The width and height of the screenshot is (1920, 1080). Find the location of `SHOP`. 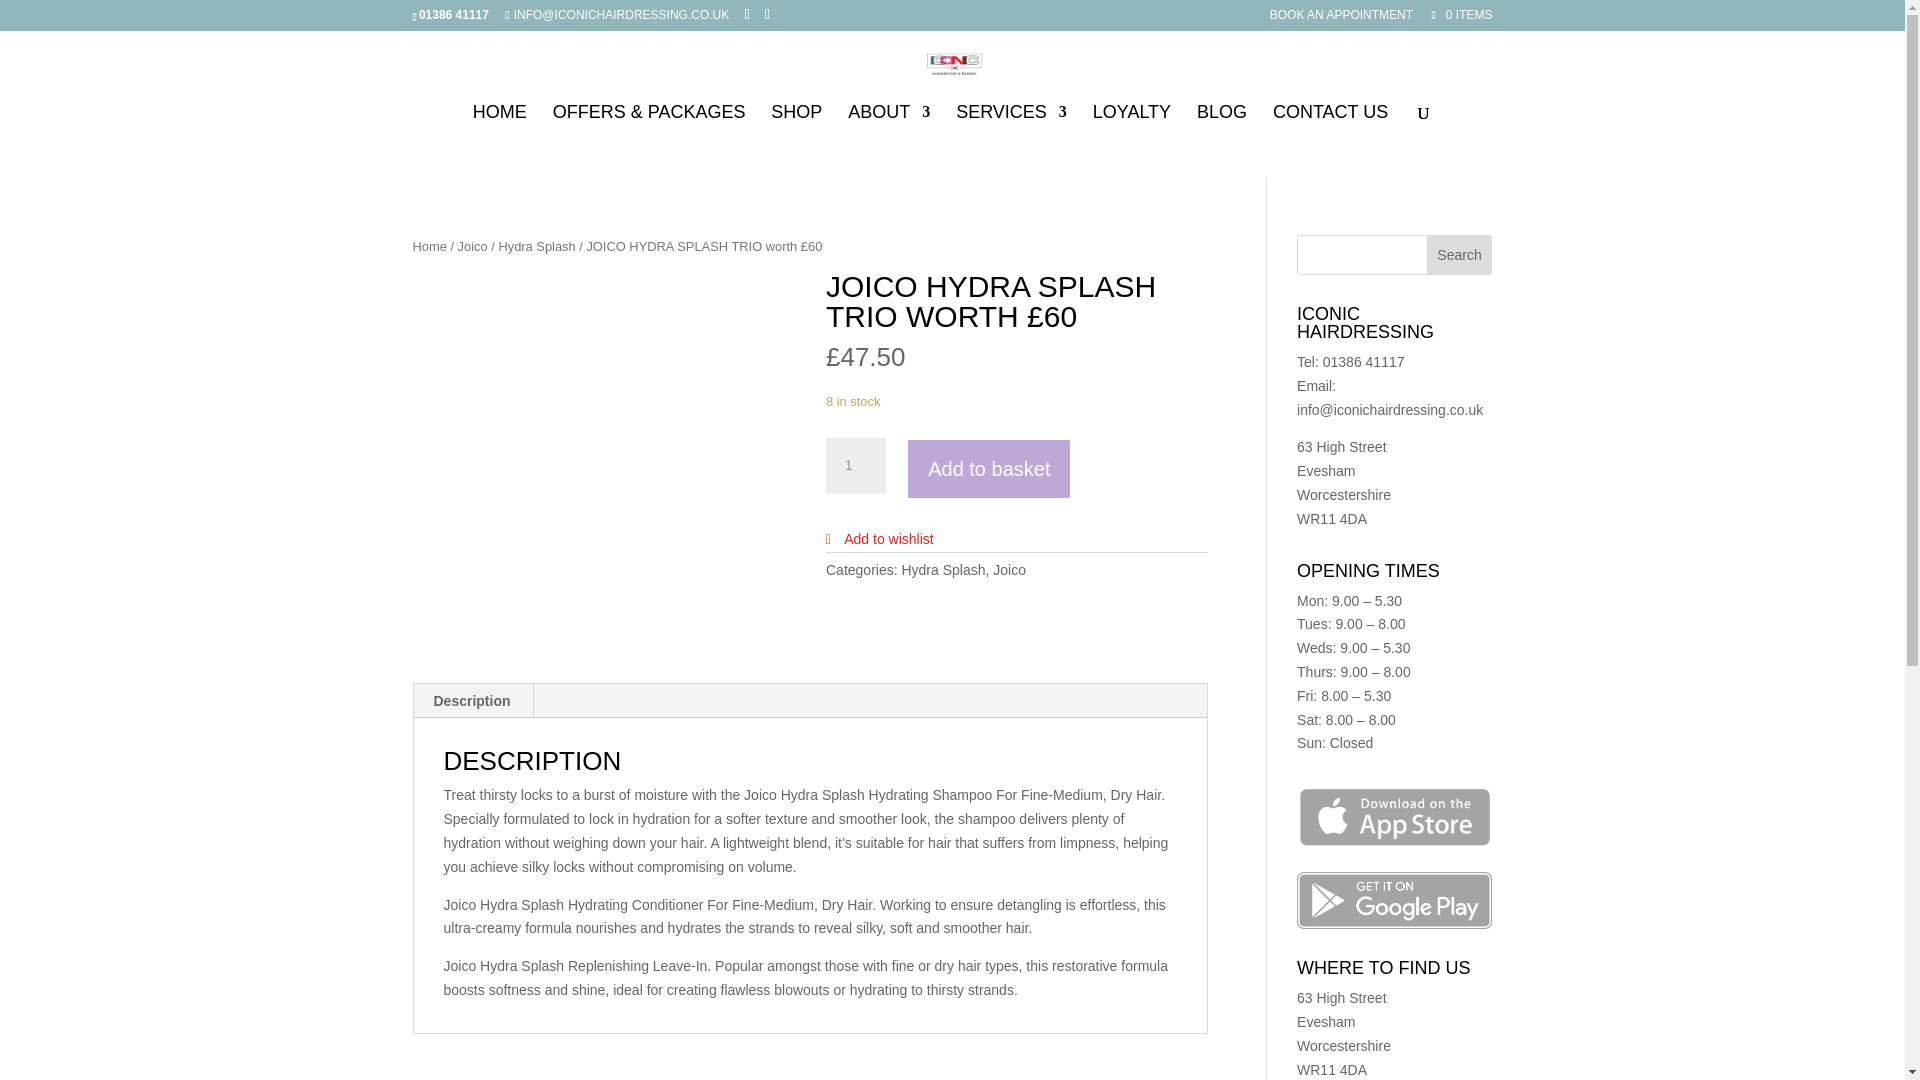

SHOP is located at coordinates (796, 118).